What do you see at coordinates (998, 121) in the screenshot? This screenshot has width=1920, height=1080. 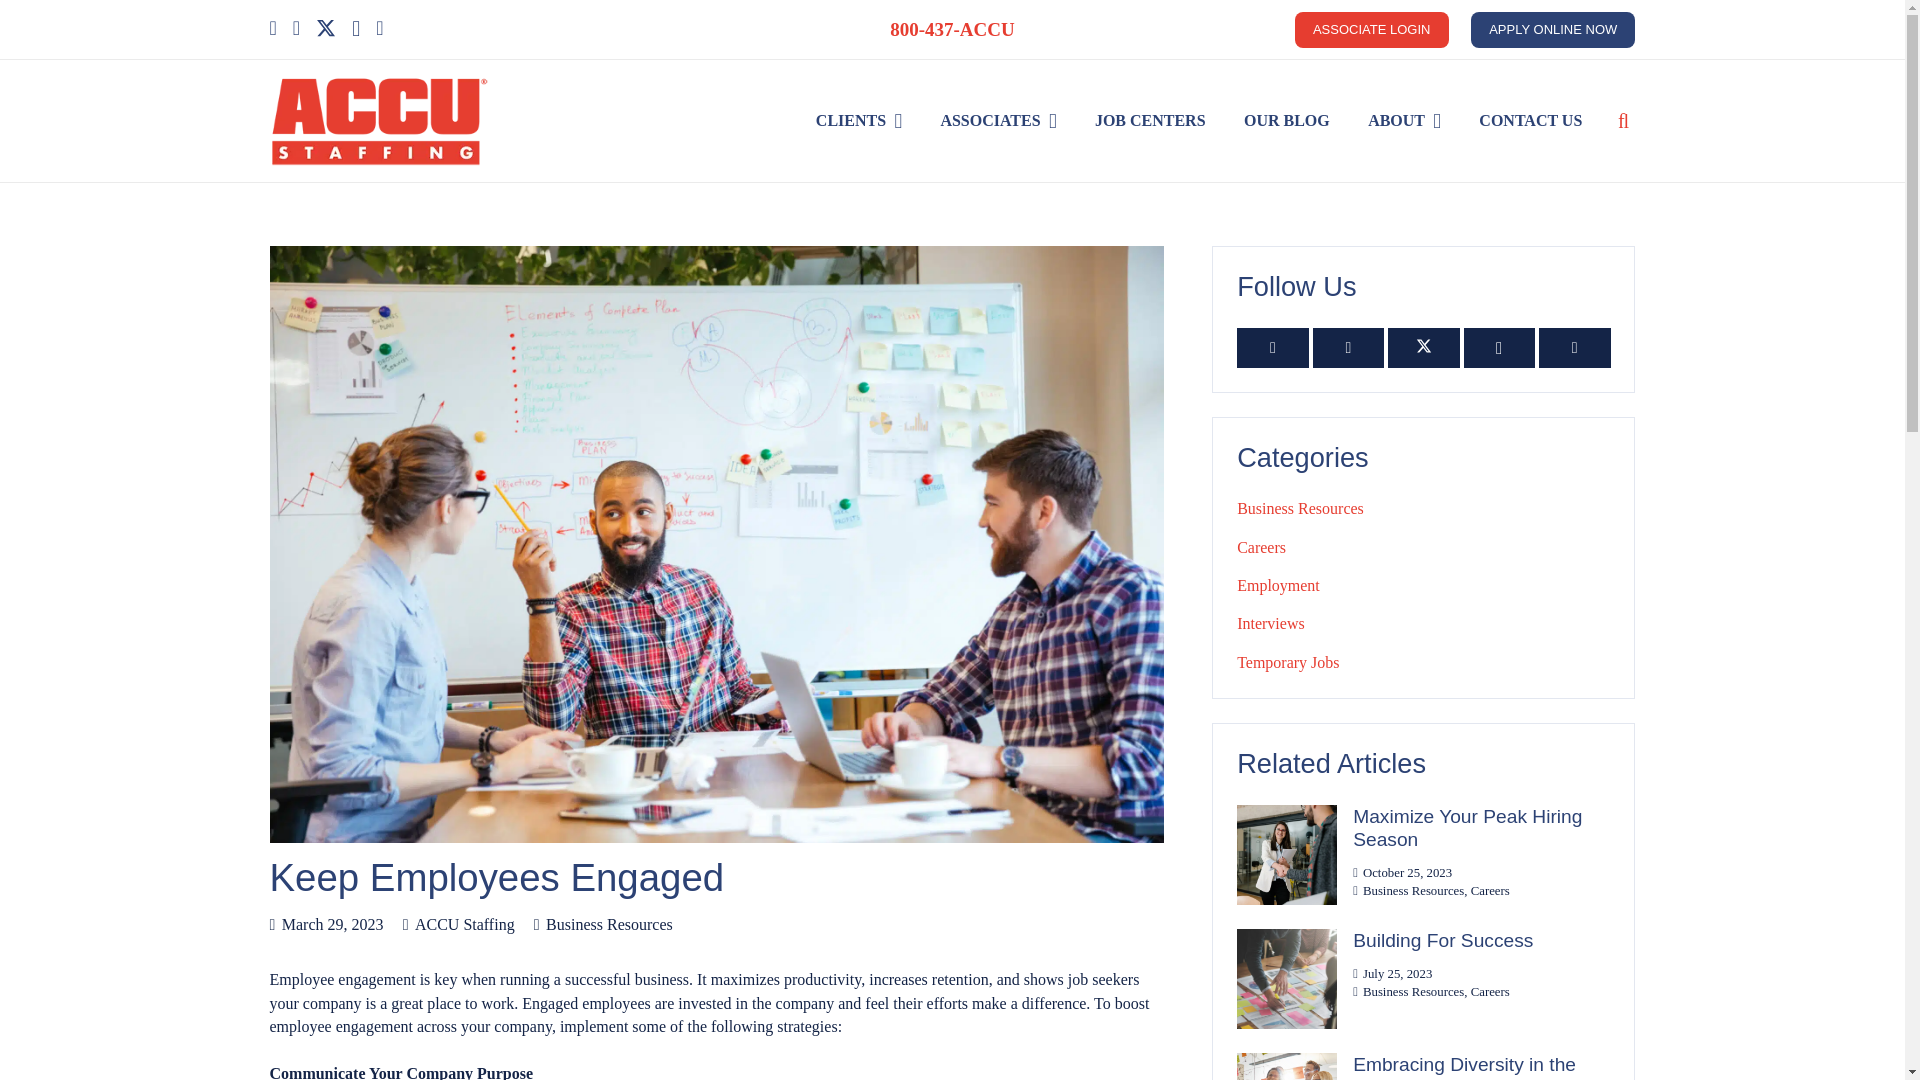 I see `ASSOCIATES` at bounding box center [998, 121].